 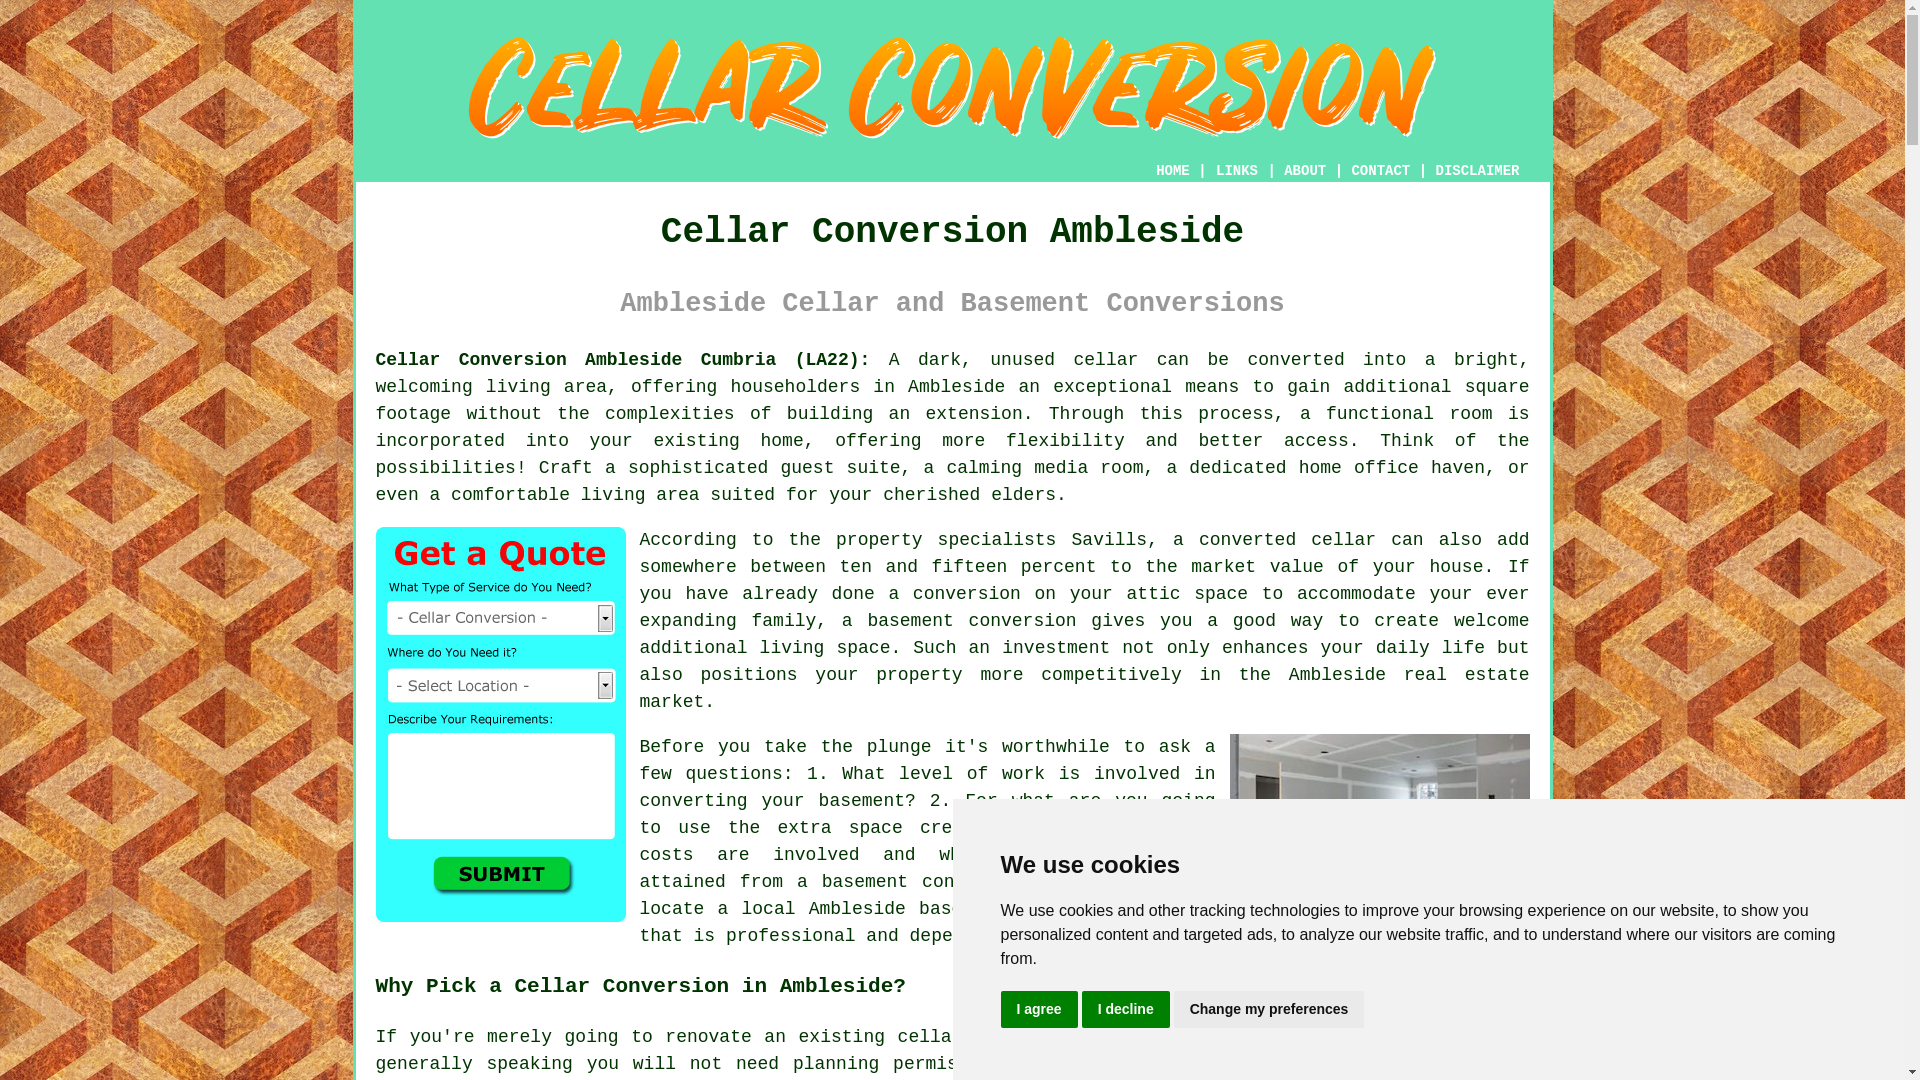 I want to click on cellar, so click(x=1106, y=360).